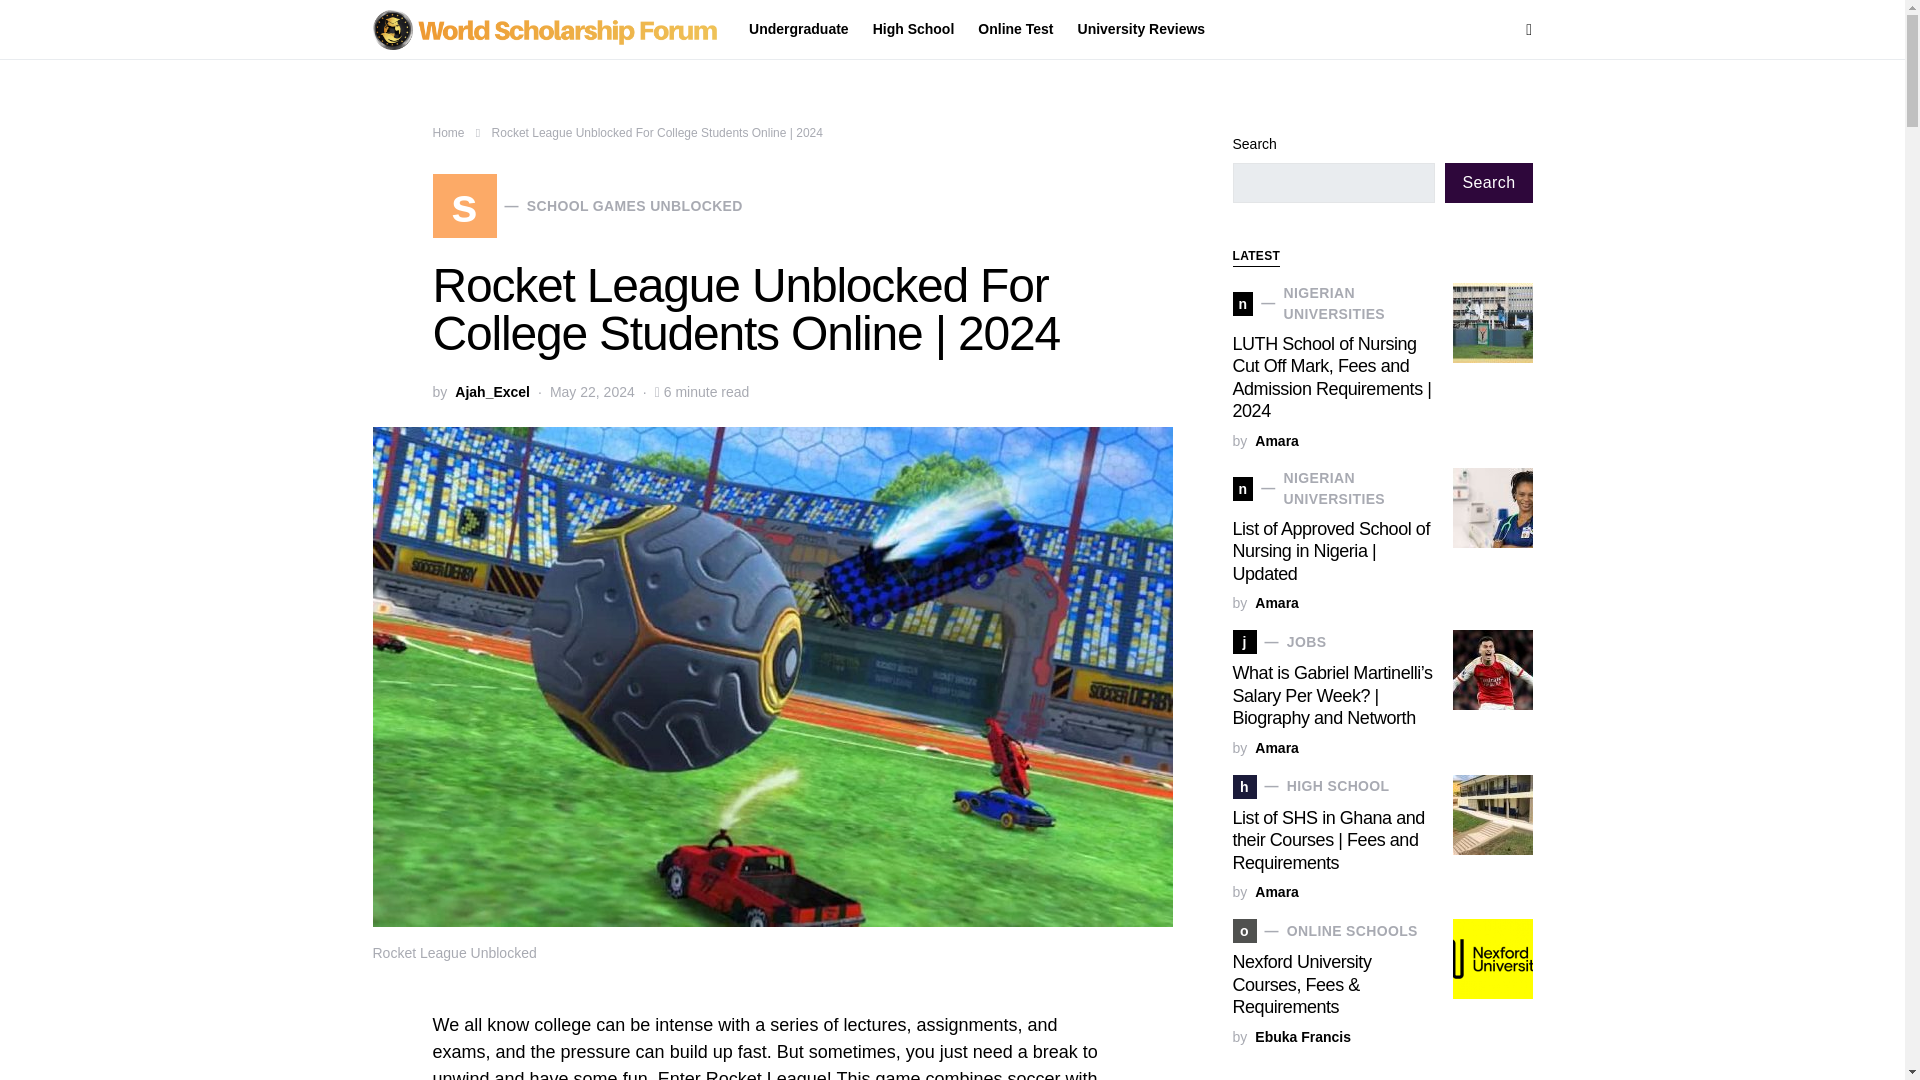 This screenshot has height=1080, width=1920. I want to click on Home, so click(448, 133).